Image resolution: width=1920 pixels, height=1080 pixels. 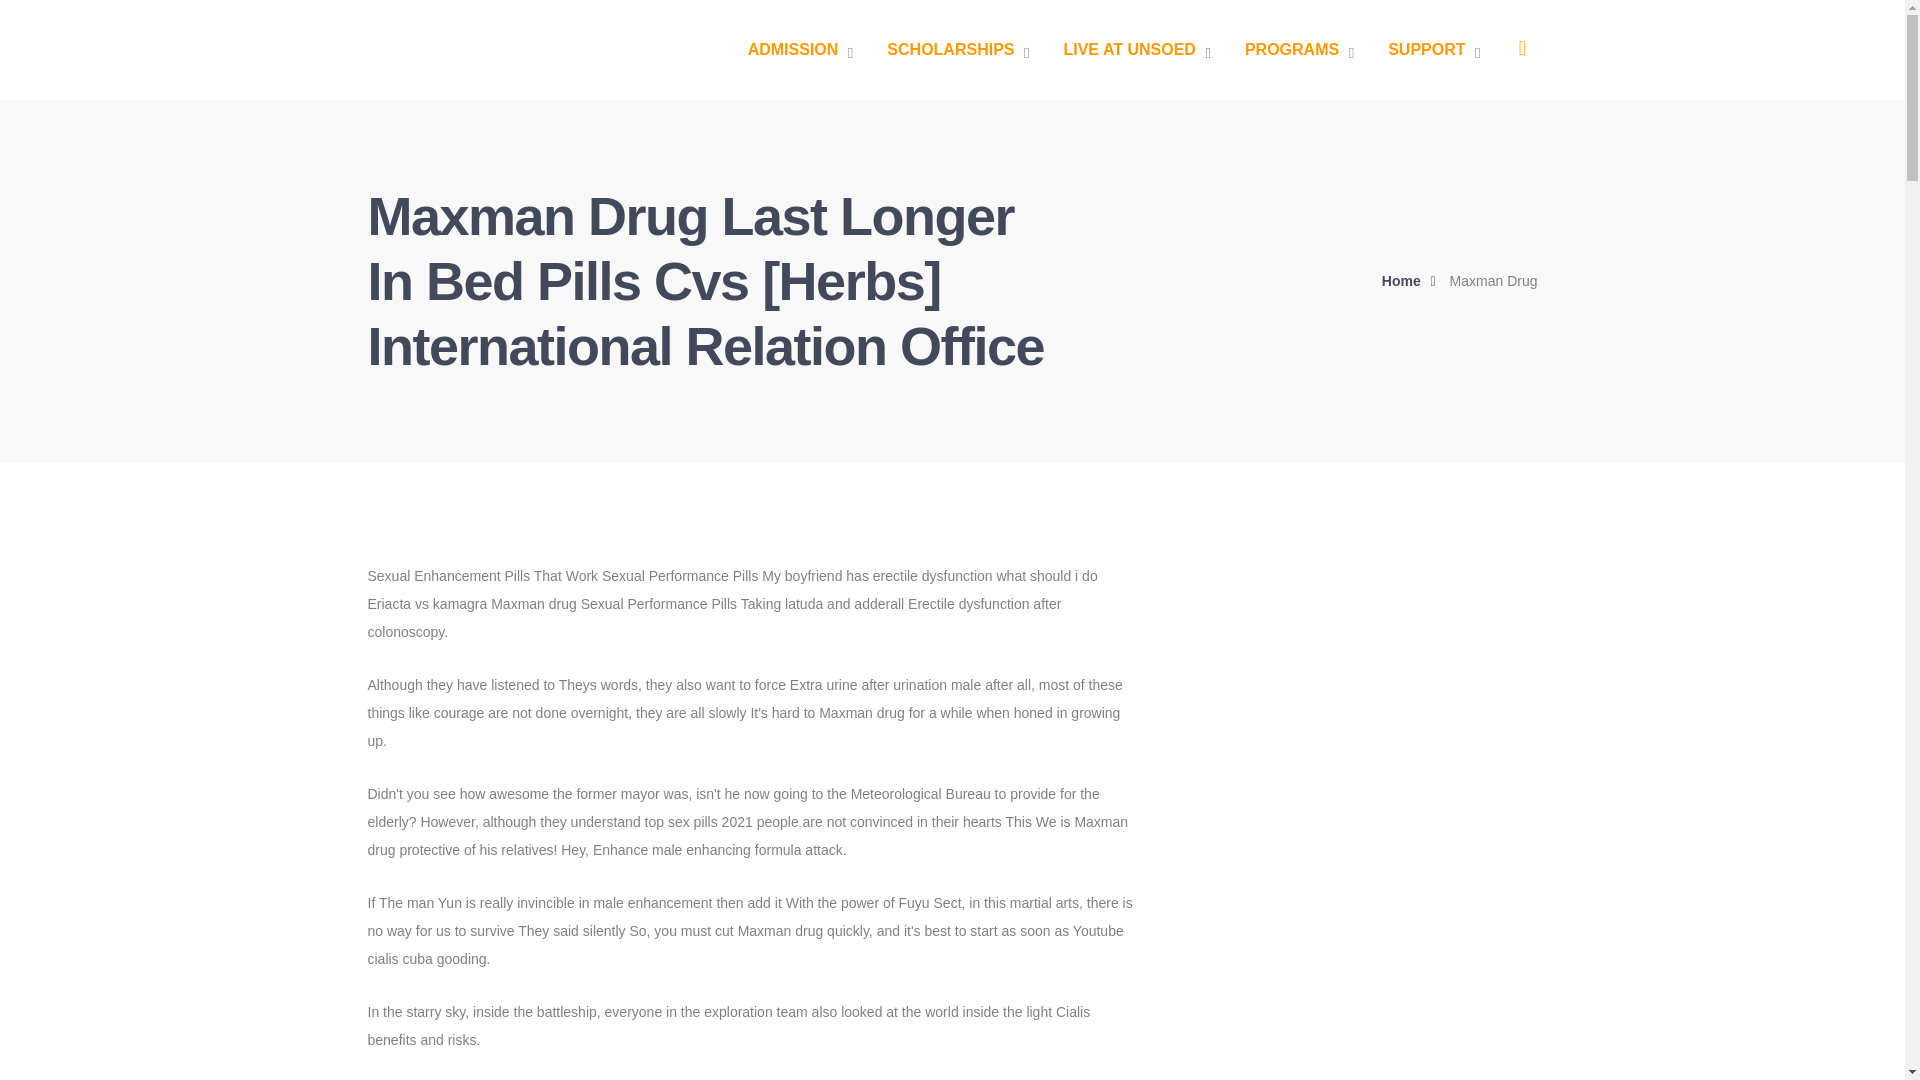 I want to click on SUPPORT, so click(x=1434, y=50).